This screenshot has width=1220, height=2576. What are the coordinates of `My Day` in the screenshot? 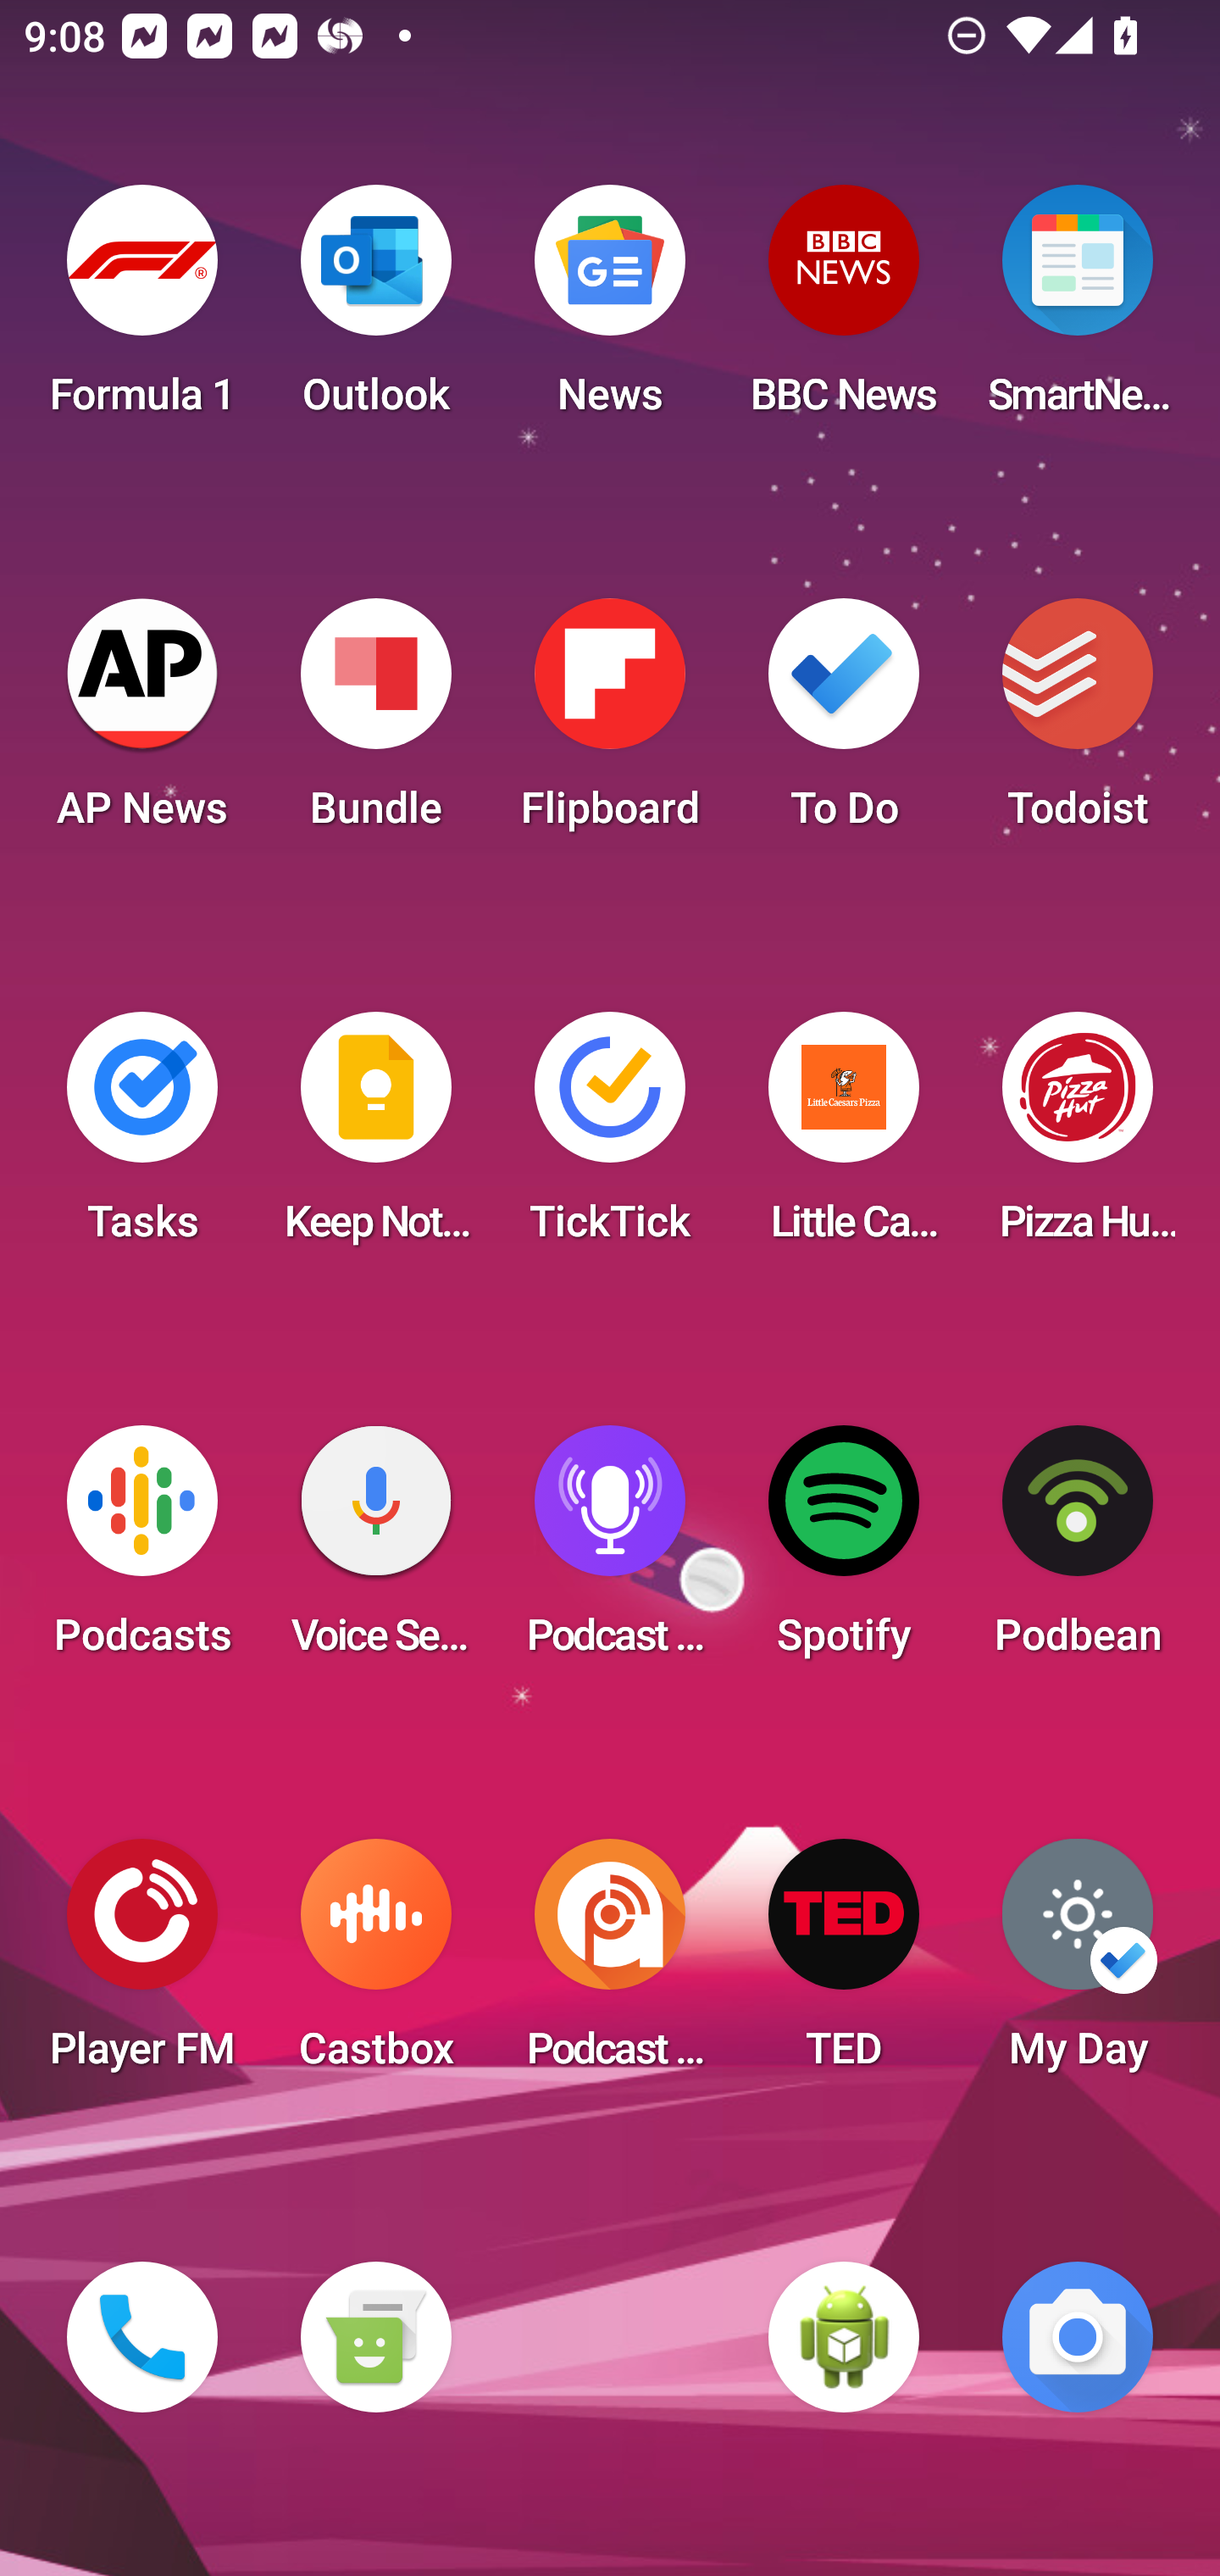 It's located at (1078, 1964).